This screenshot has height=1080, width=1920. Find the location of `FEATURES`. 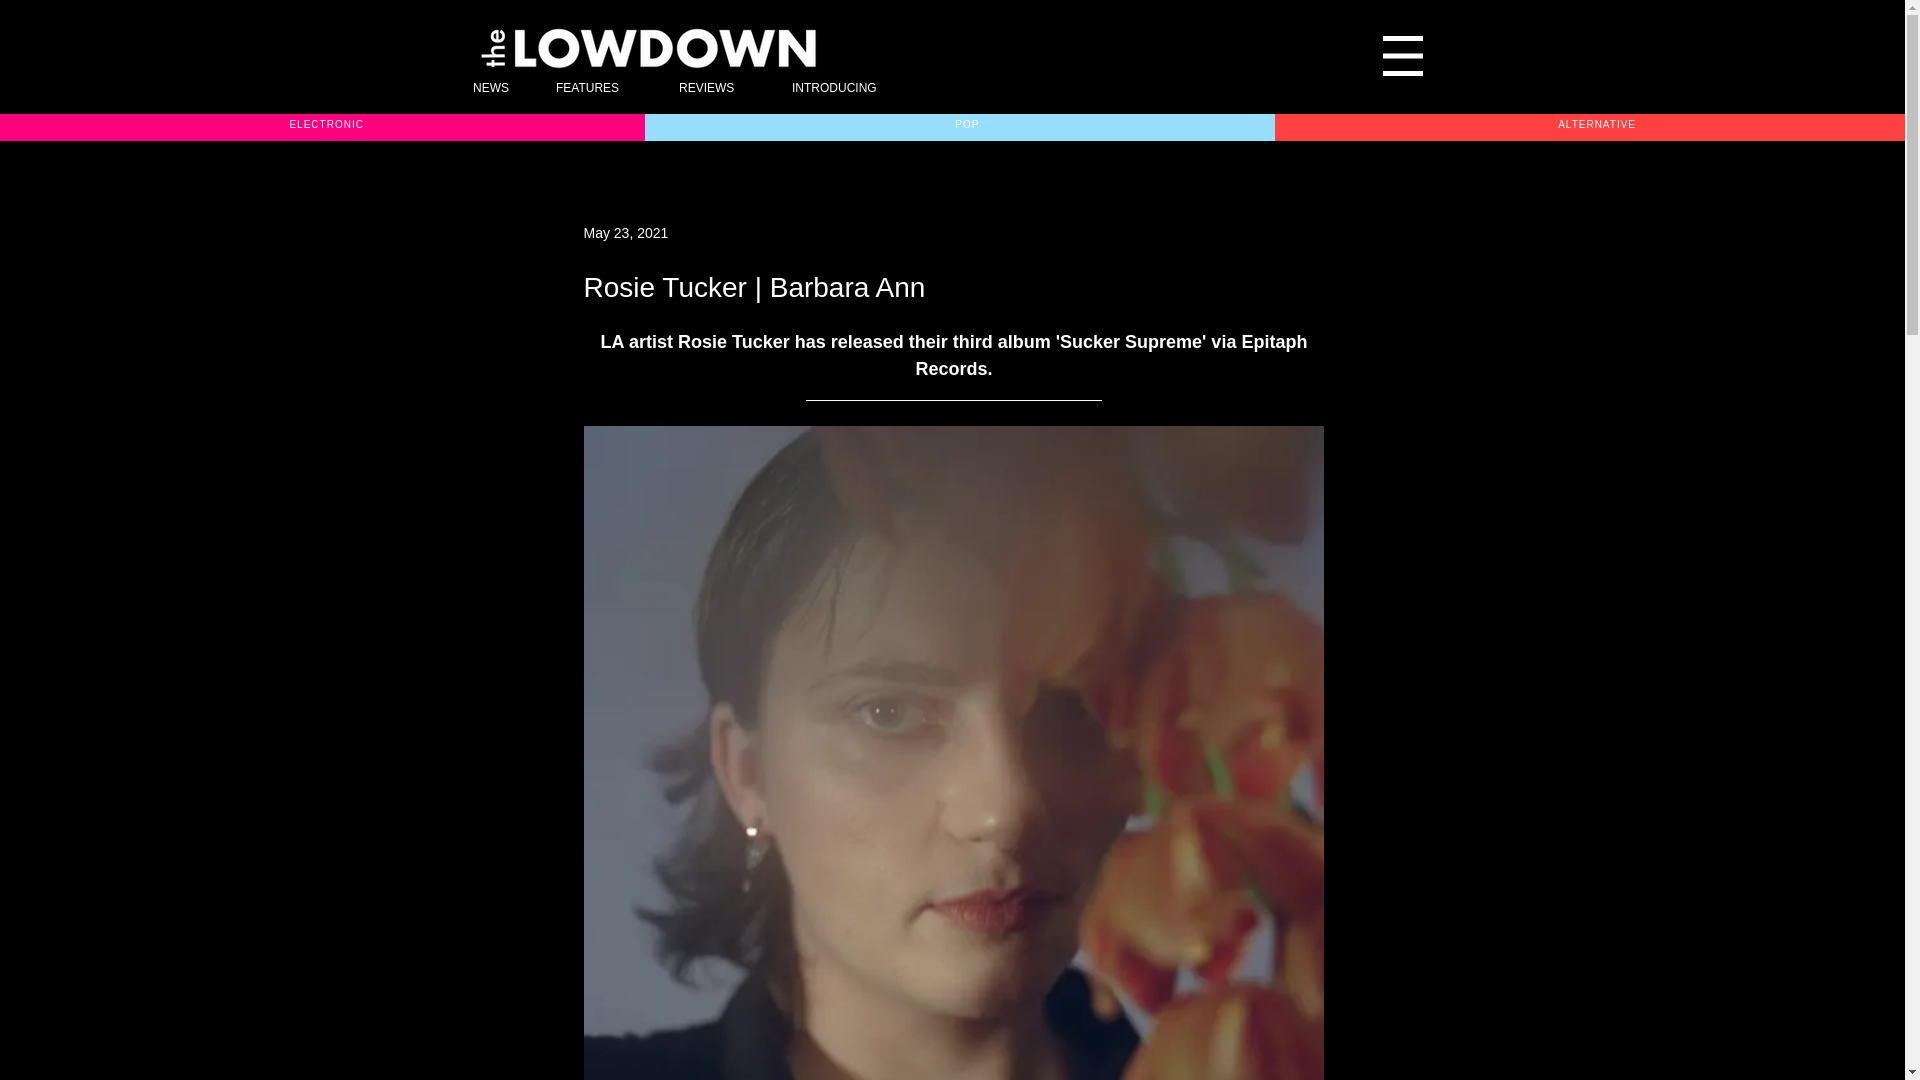

FEATURES is located at coordinates (602, 88).